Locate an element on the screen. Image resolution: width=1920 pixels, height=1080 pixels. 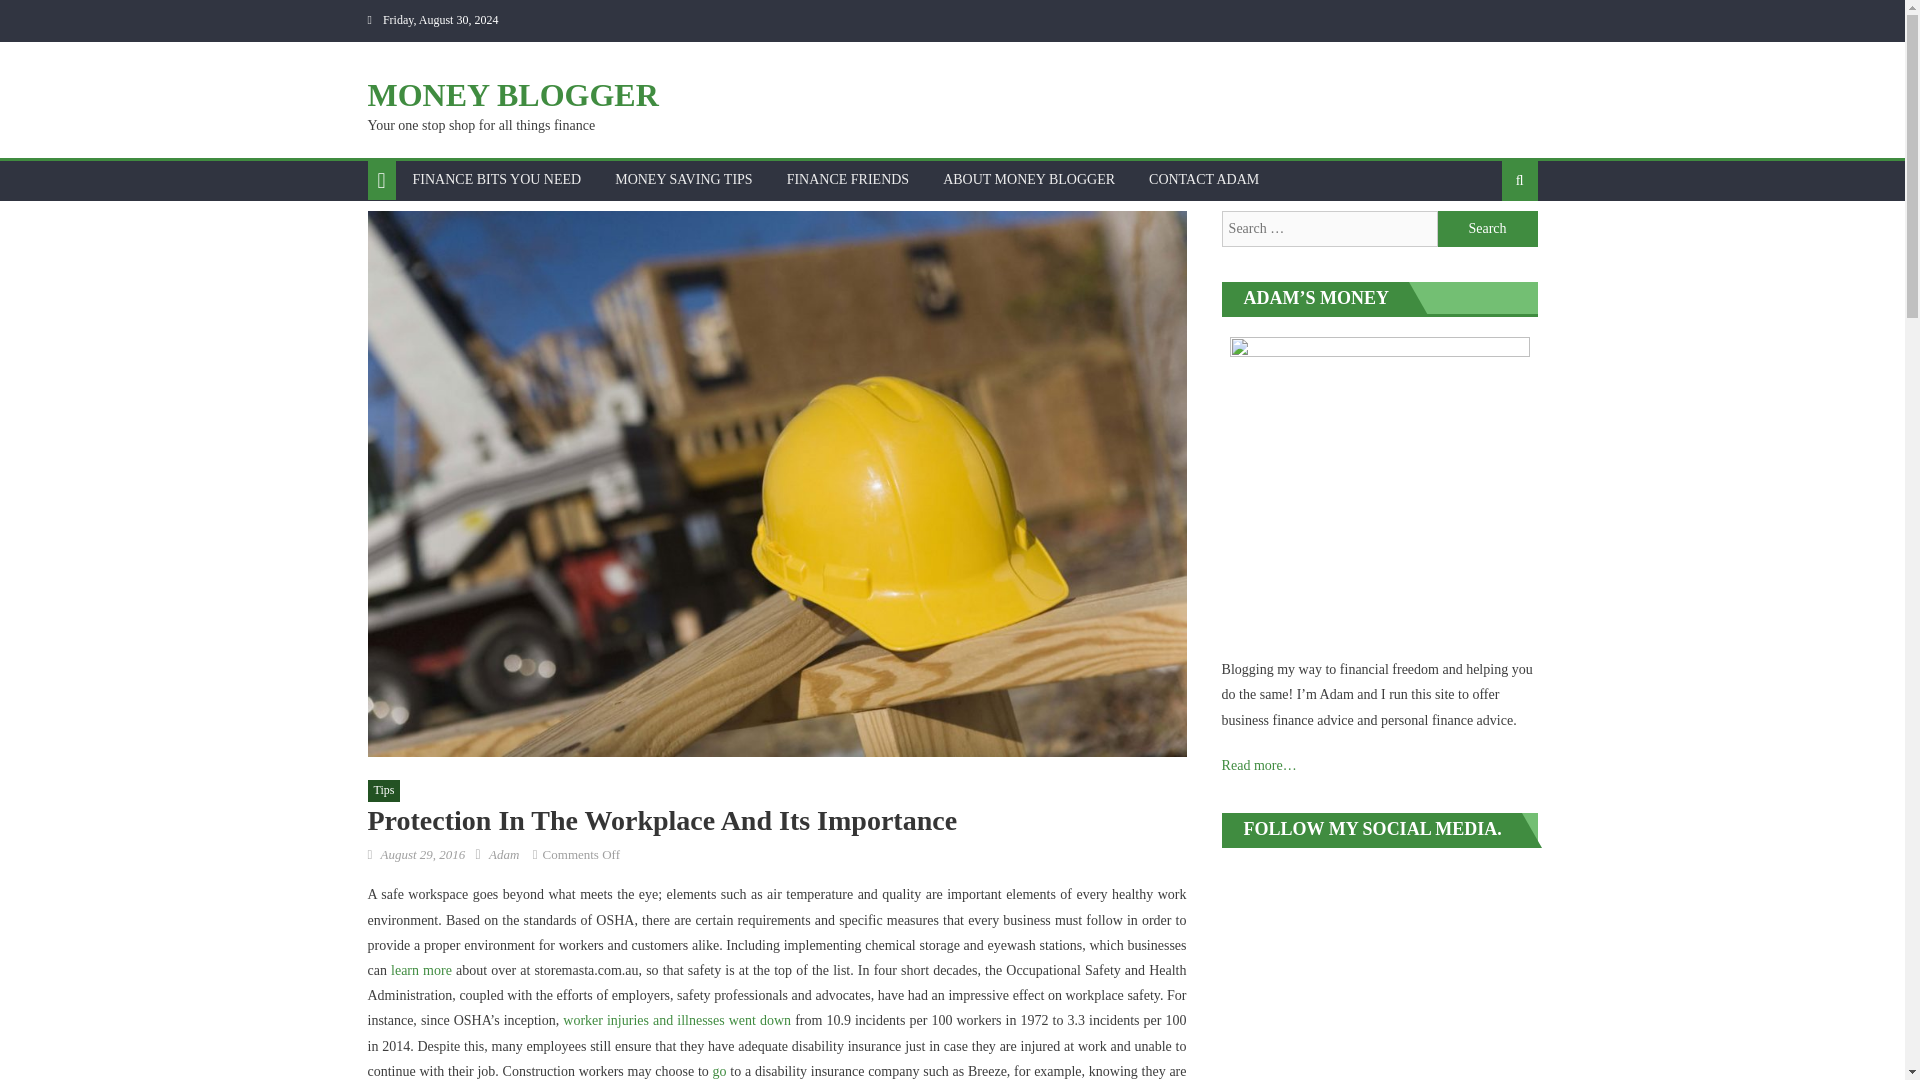
worker injuries and illnesses went down is located at coordinates (676, 1020).